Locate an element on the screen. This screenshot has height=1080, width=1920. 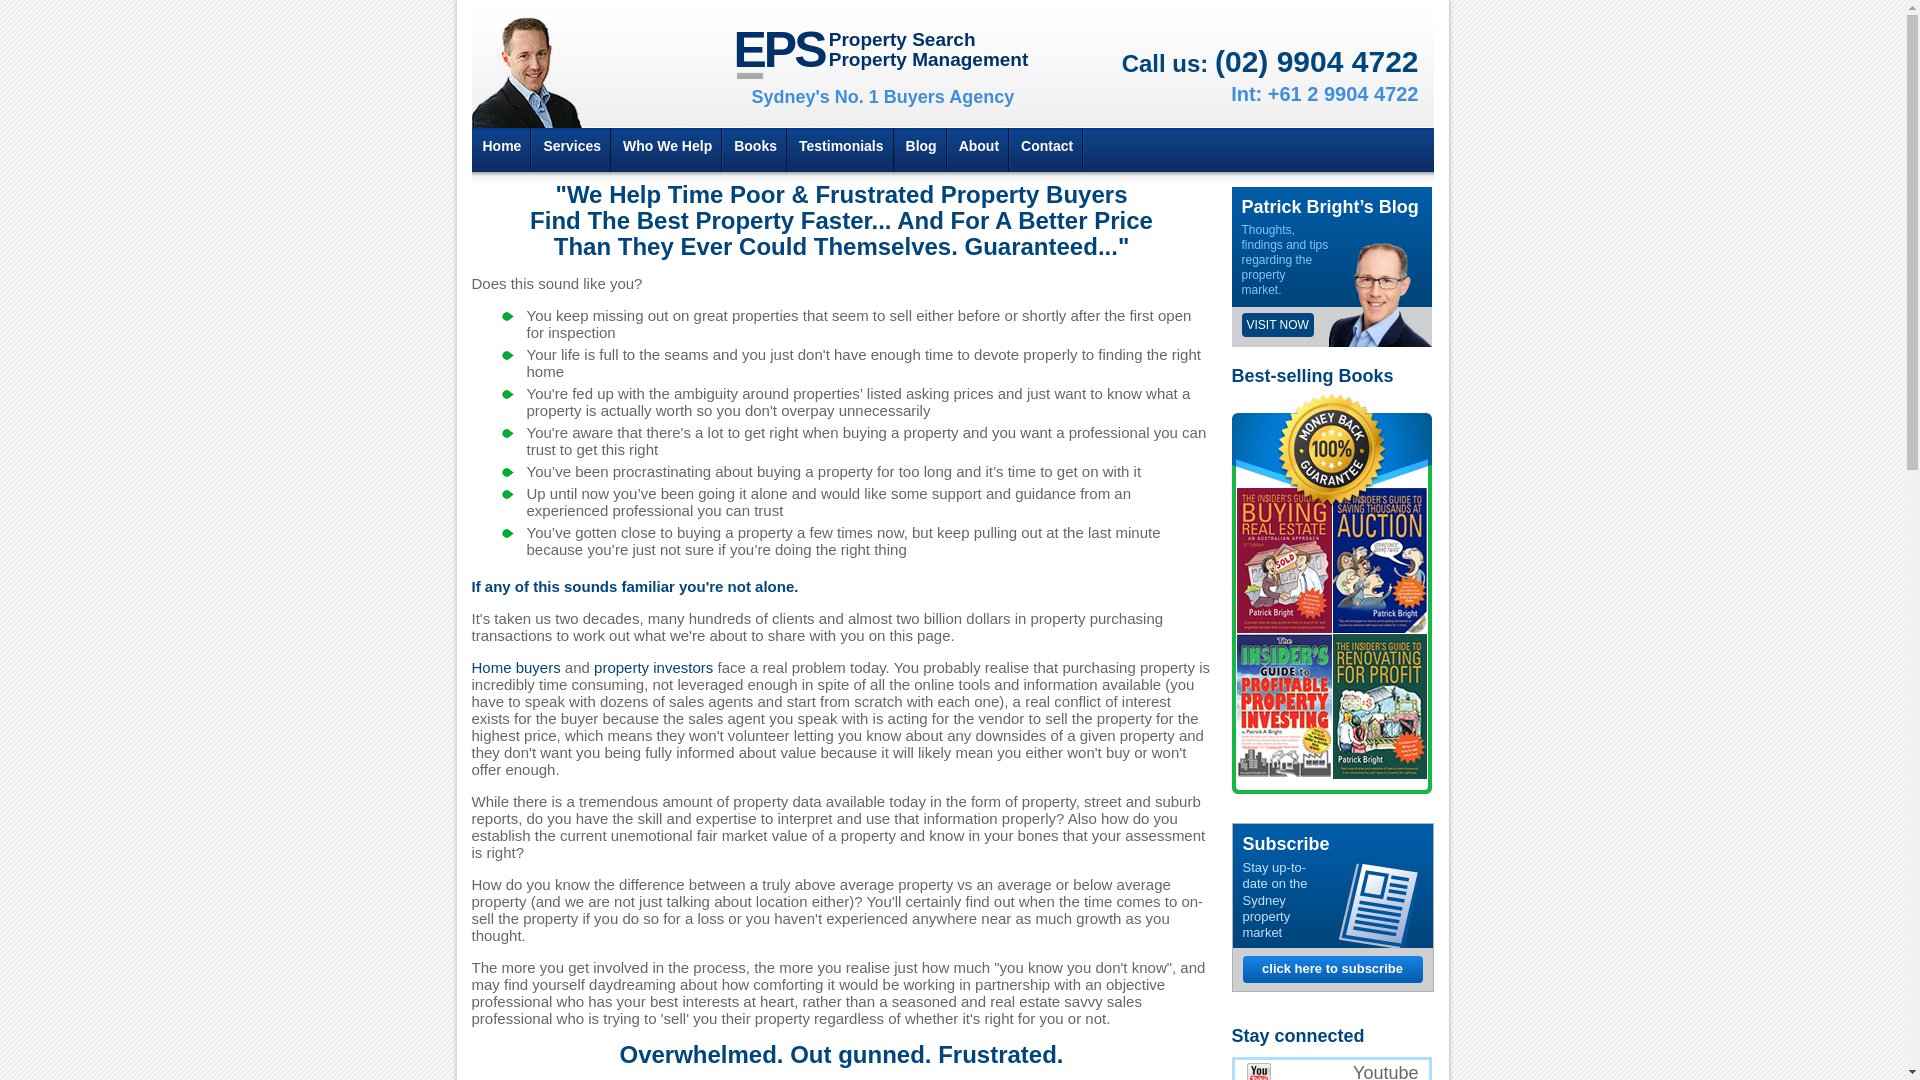
property investors is located at coordinates (654, 668).